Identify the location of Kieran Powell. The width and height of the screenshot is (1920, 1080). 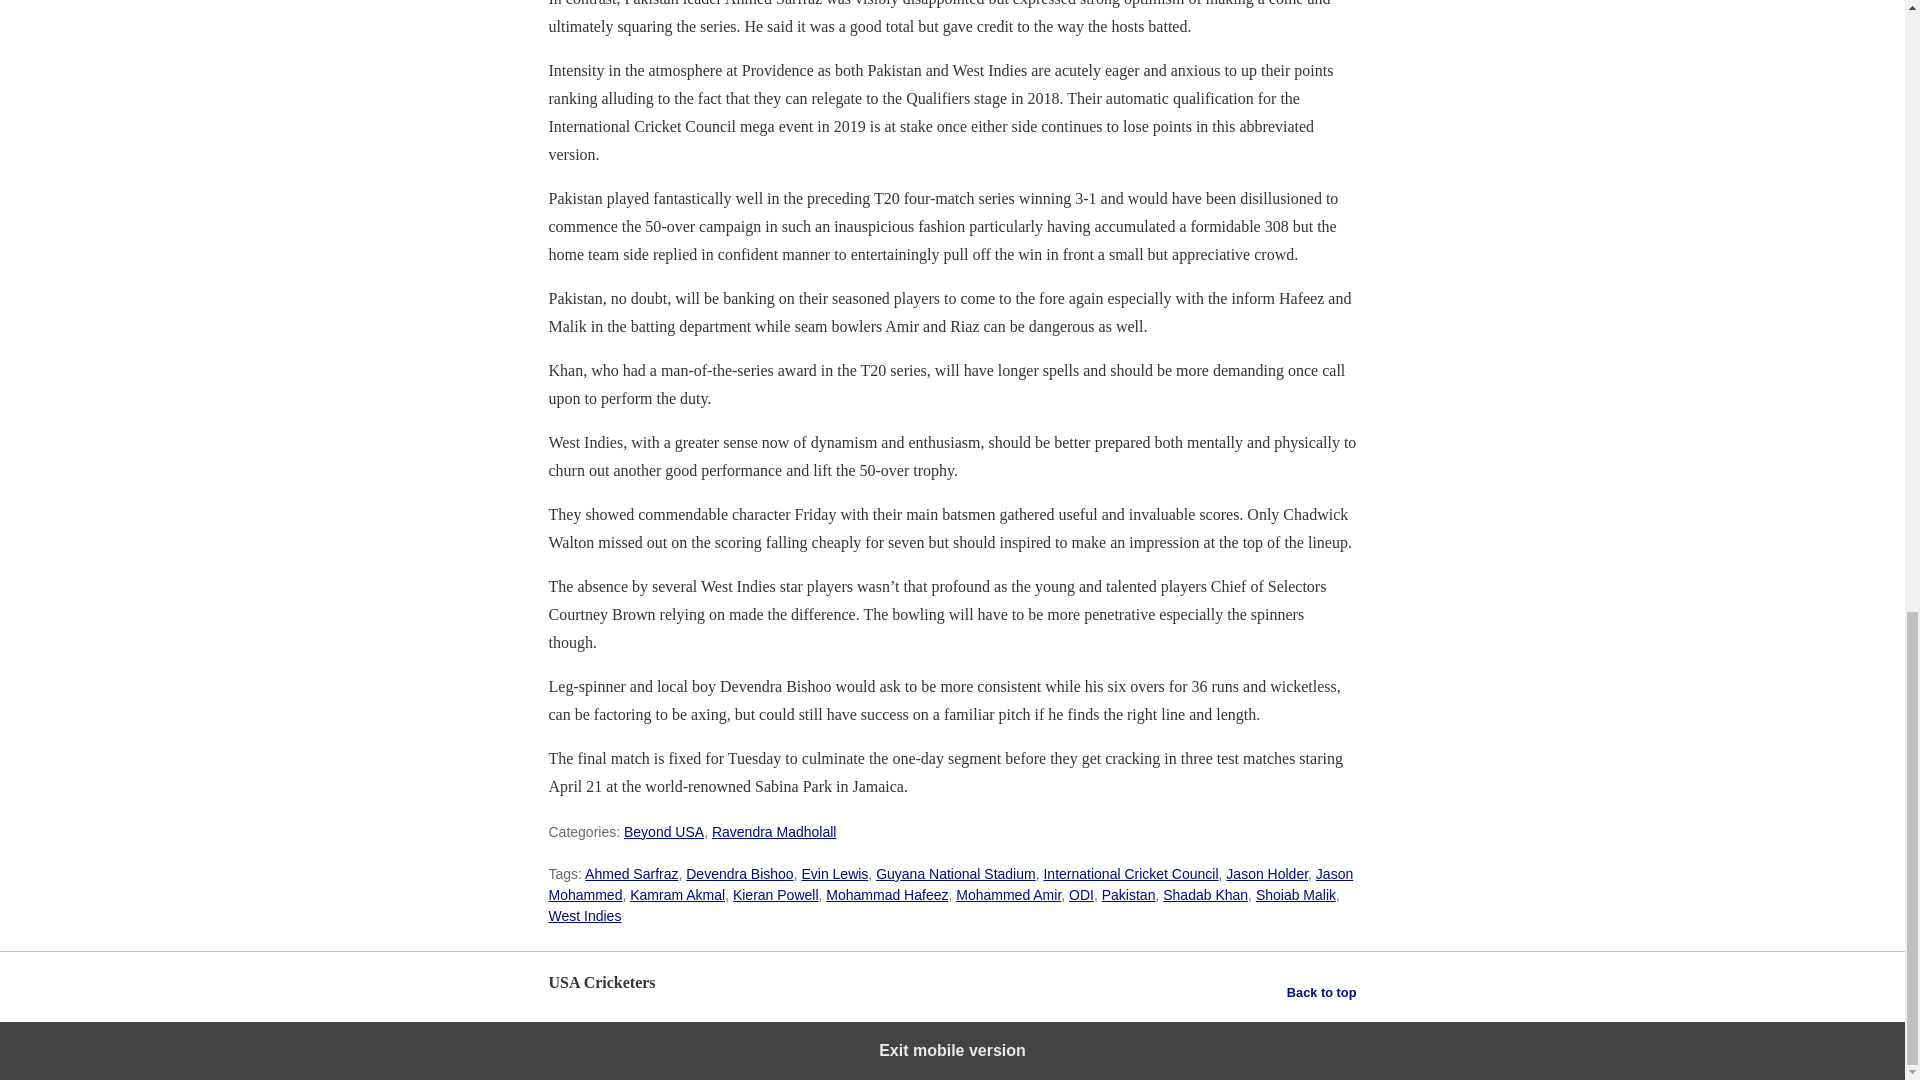
(776, 894).